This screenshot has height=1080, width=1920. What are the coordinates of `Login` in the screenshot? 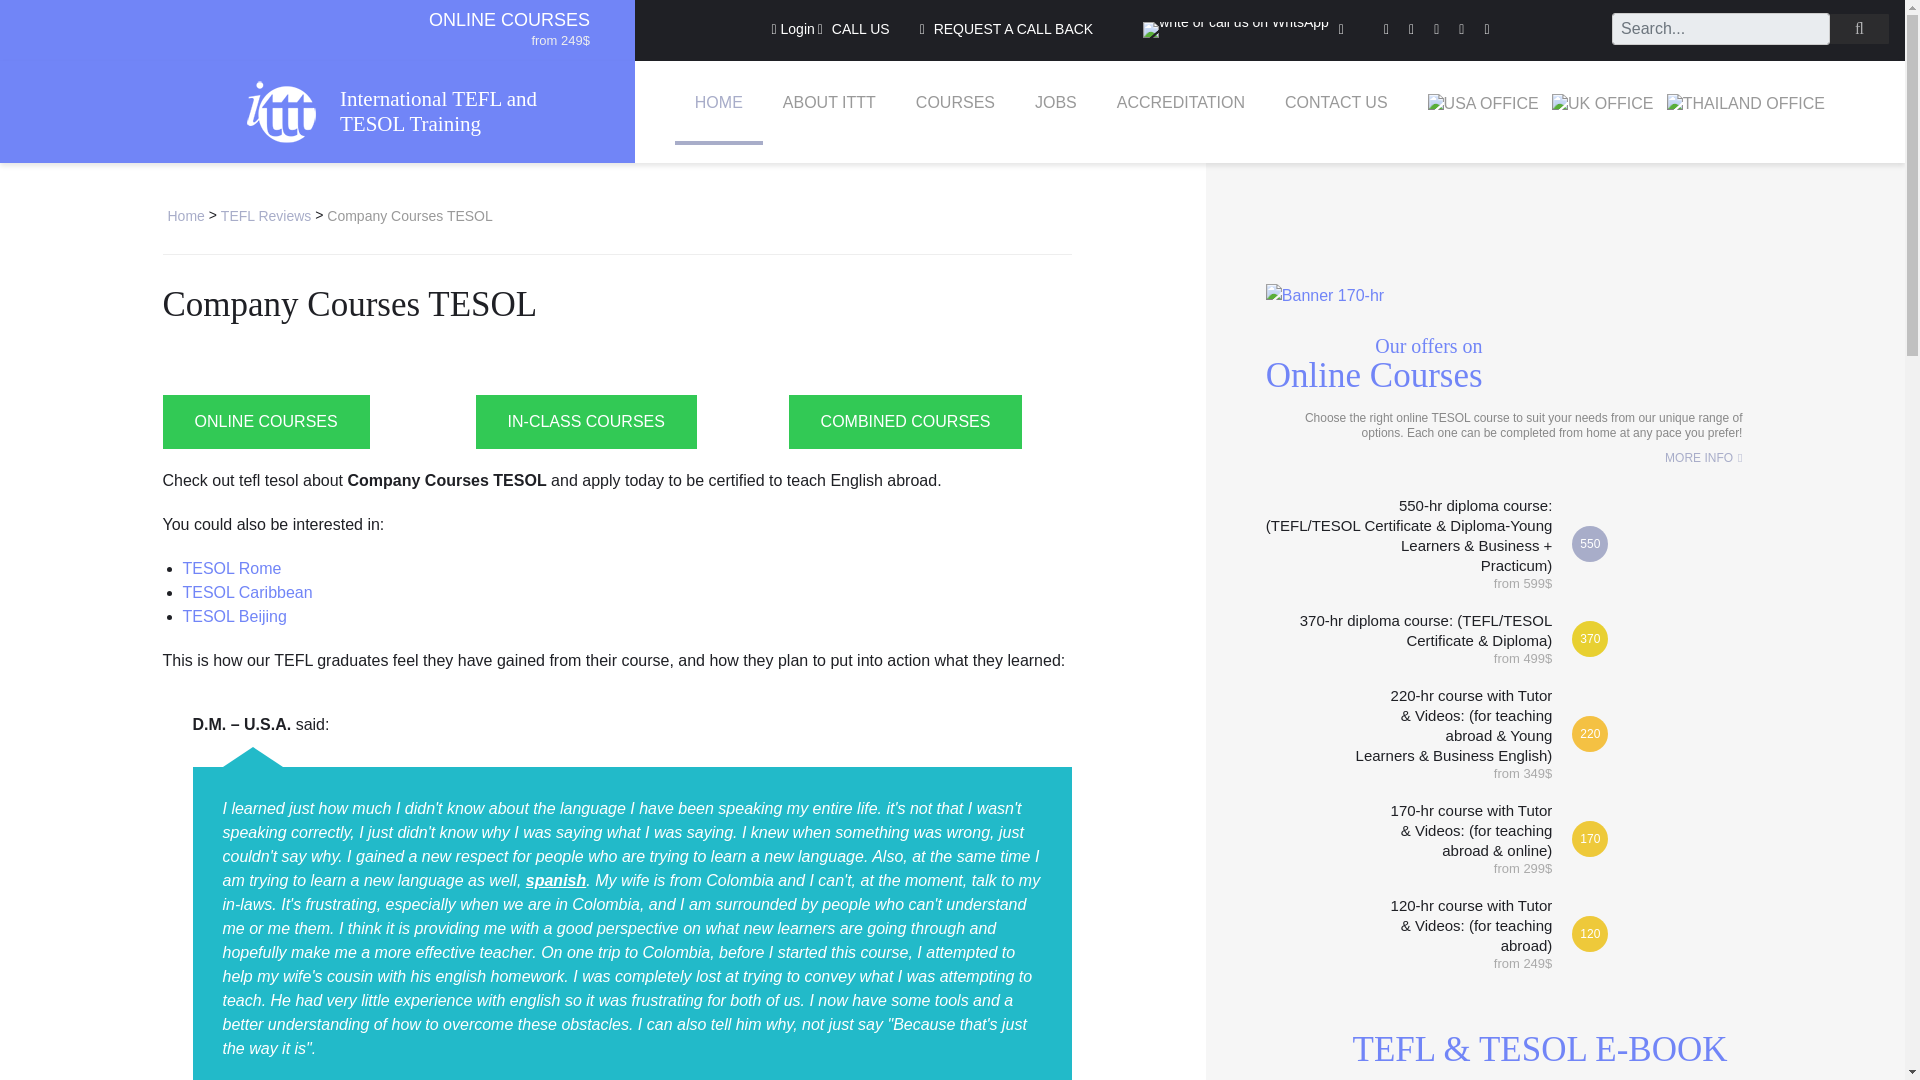 It's located at (792, 29).